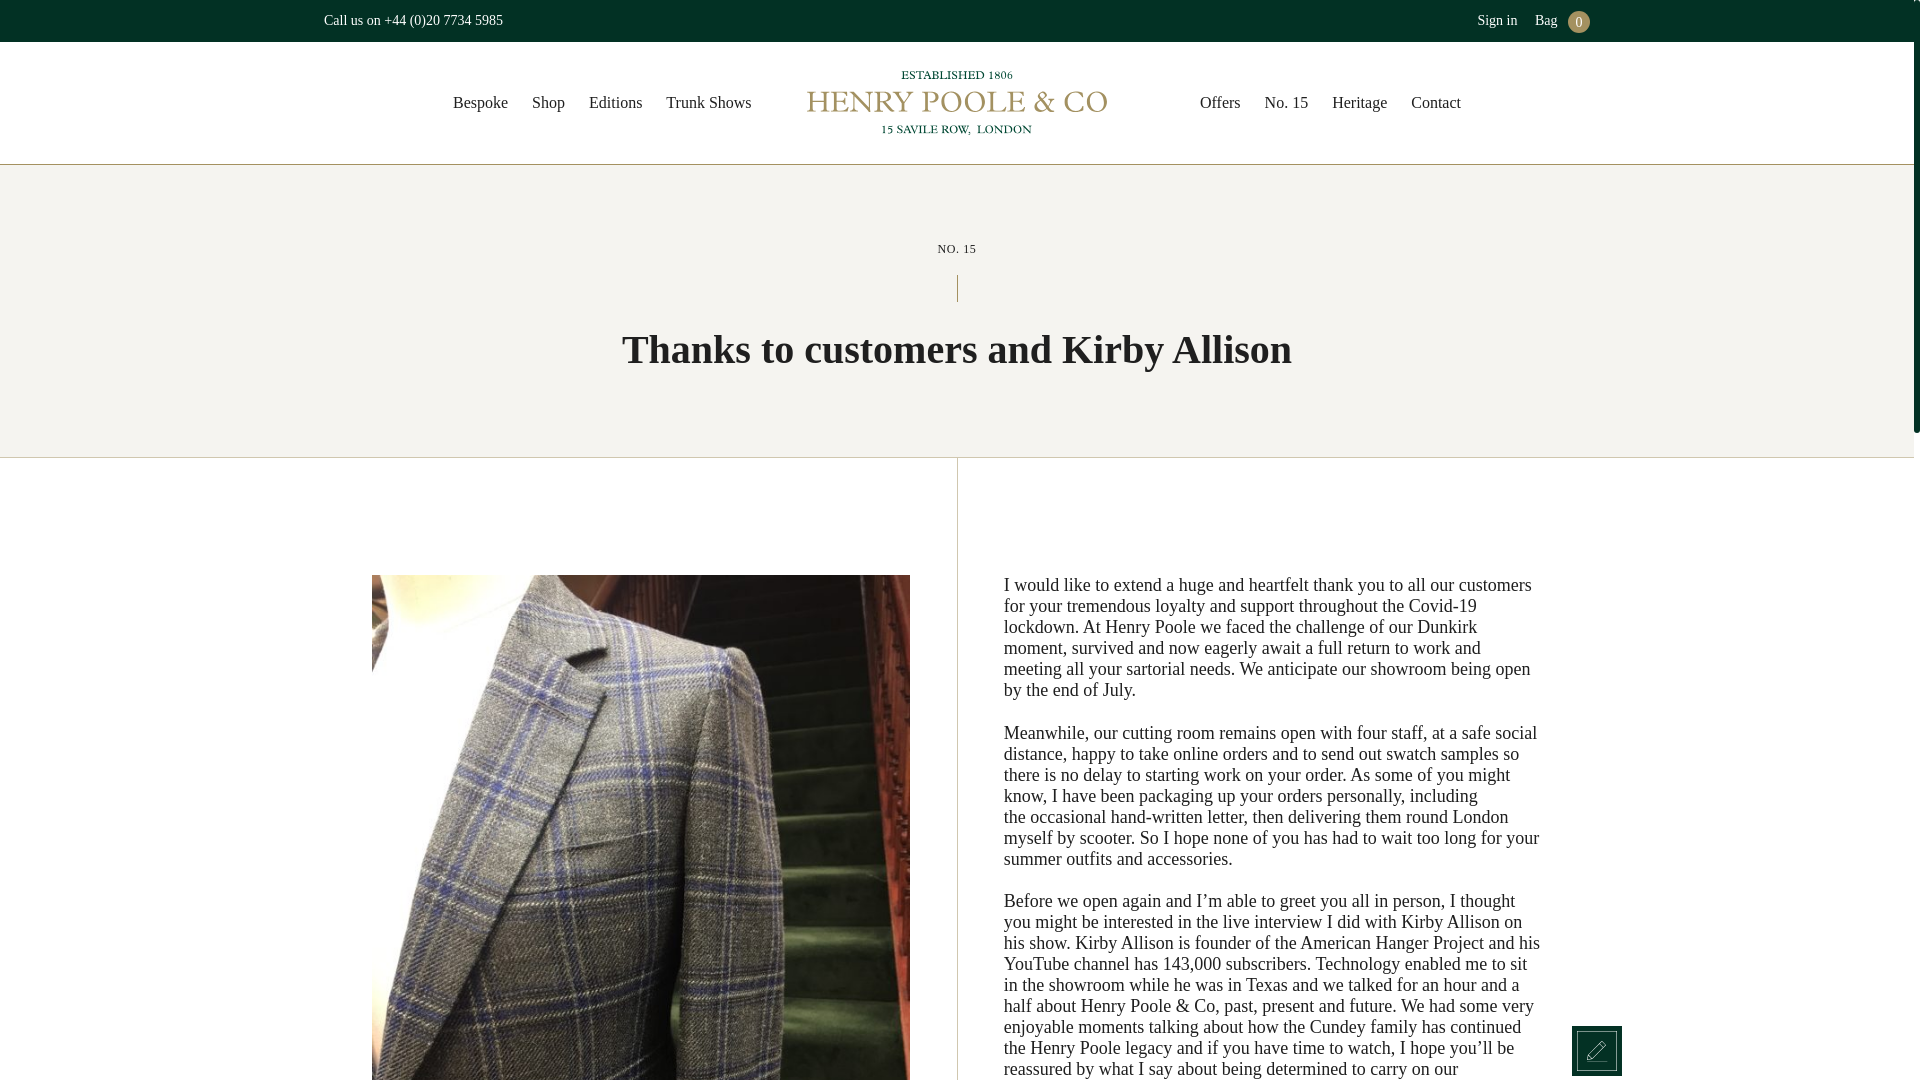 Image resolution: width=1920 pixels, height=1080 pixels. Describe the element at coordinates (480, 103) in the screenshot. I see `Bespoke` at that location.